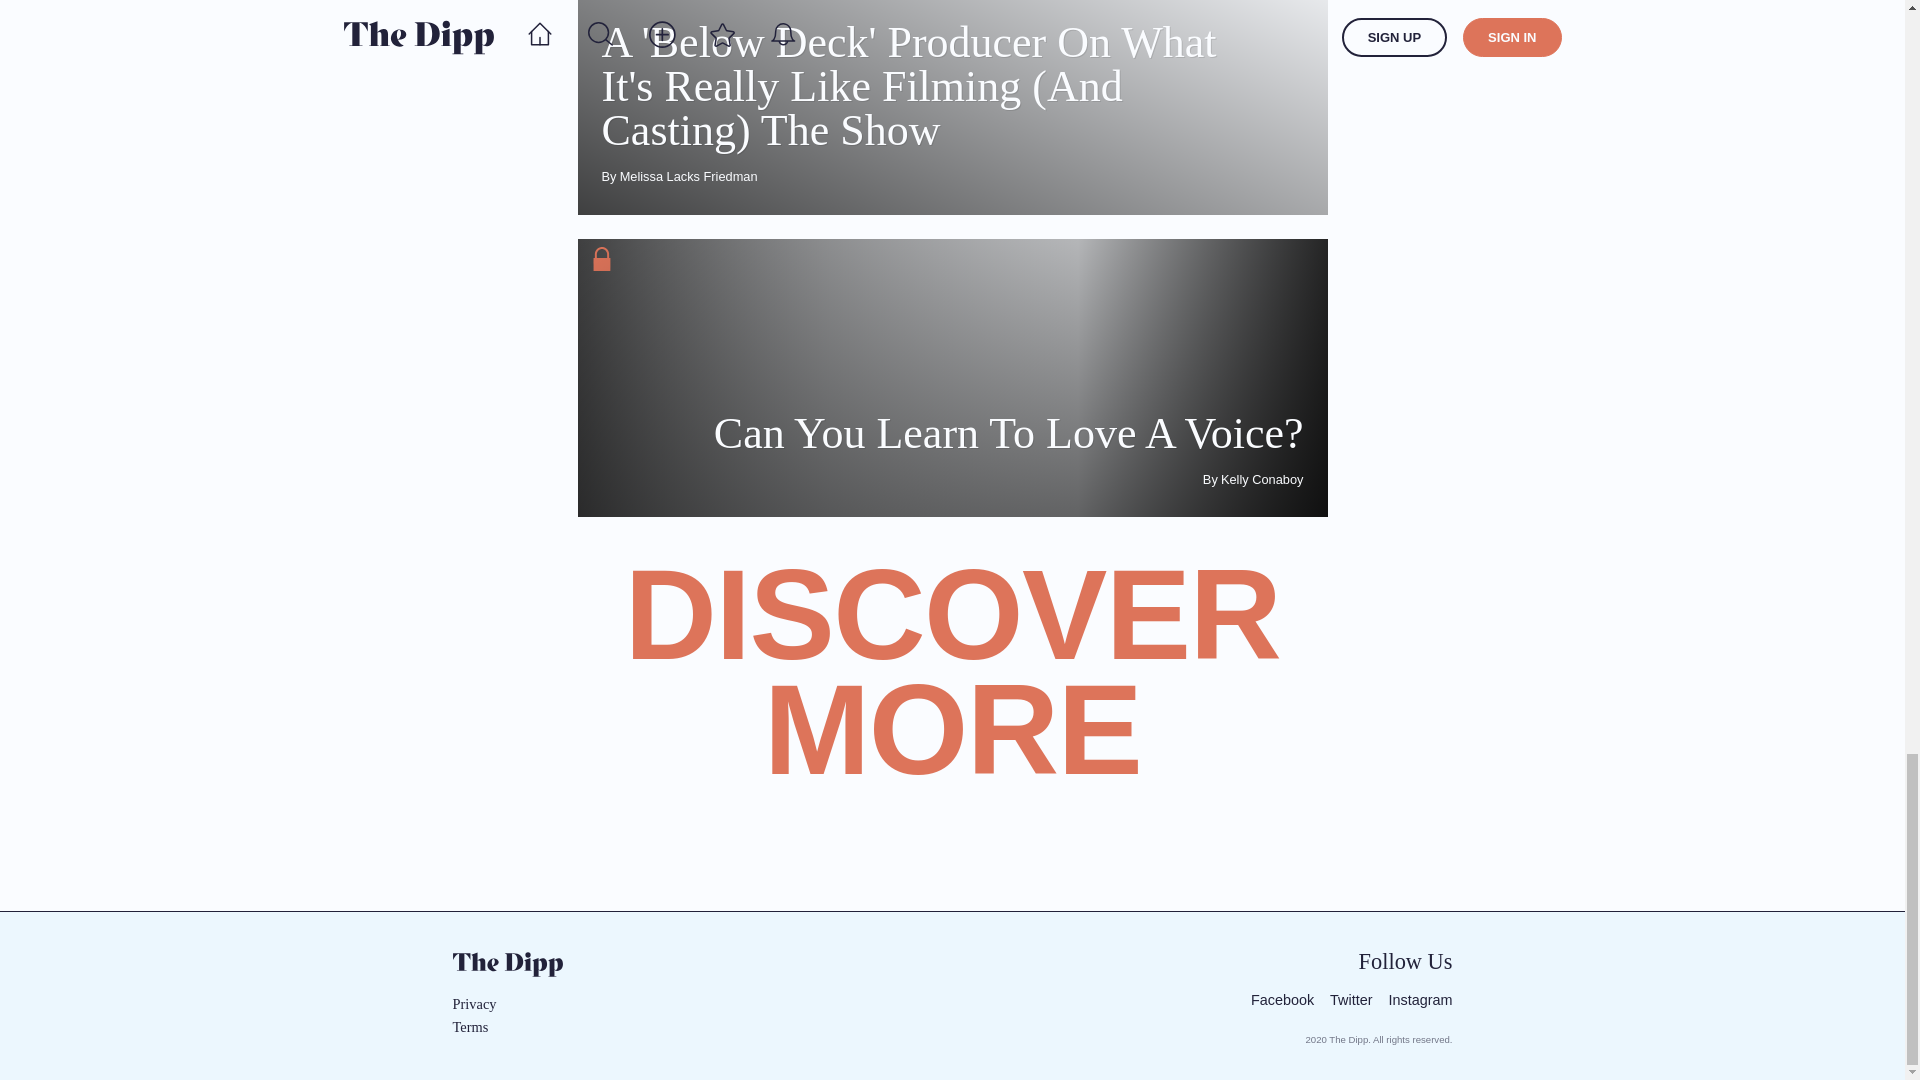 Image resolution: width=1920 pixels, height=1080 pixels. Describe the element at coordinates (1351, 1000) in the screenshot. I see `Twitter` at that location.